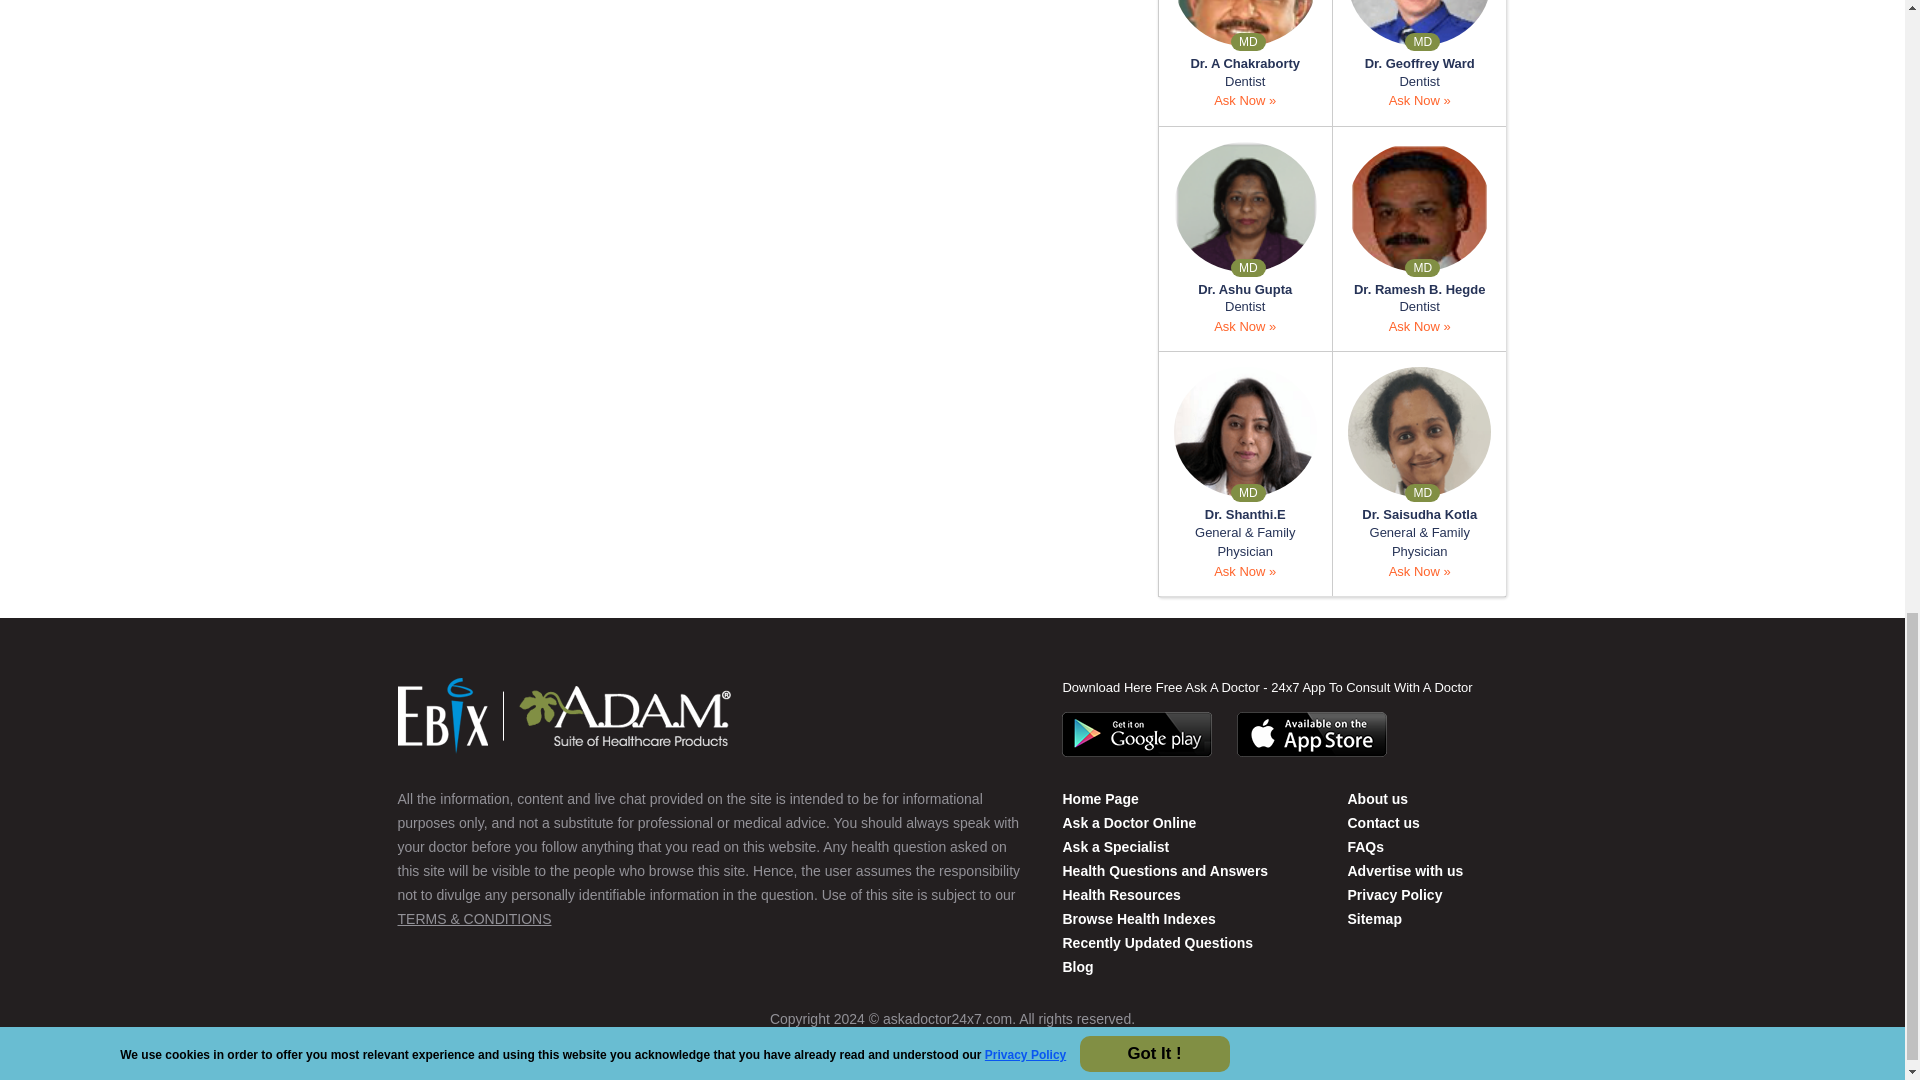  Describe the element at coordinates (1382, 822) in the screenshot. I see `Contact us` at that location.